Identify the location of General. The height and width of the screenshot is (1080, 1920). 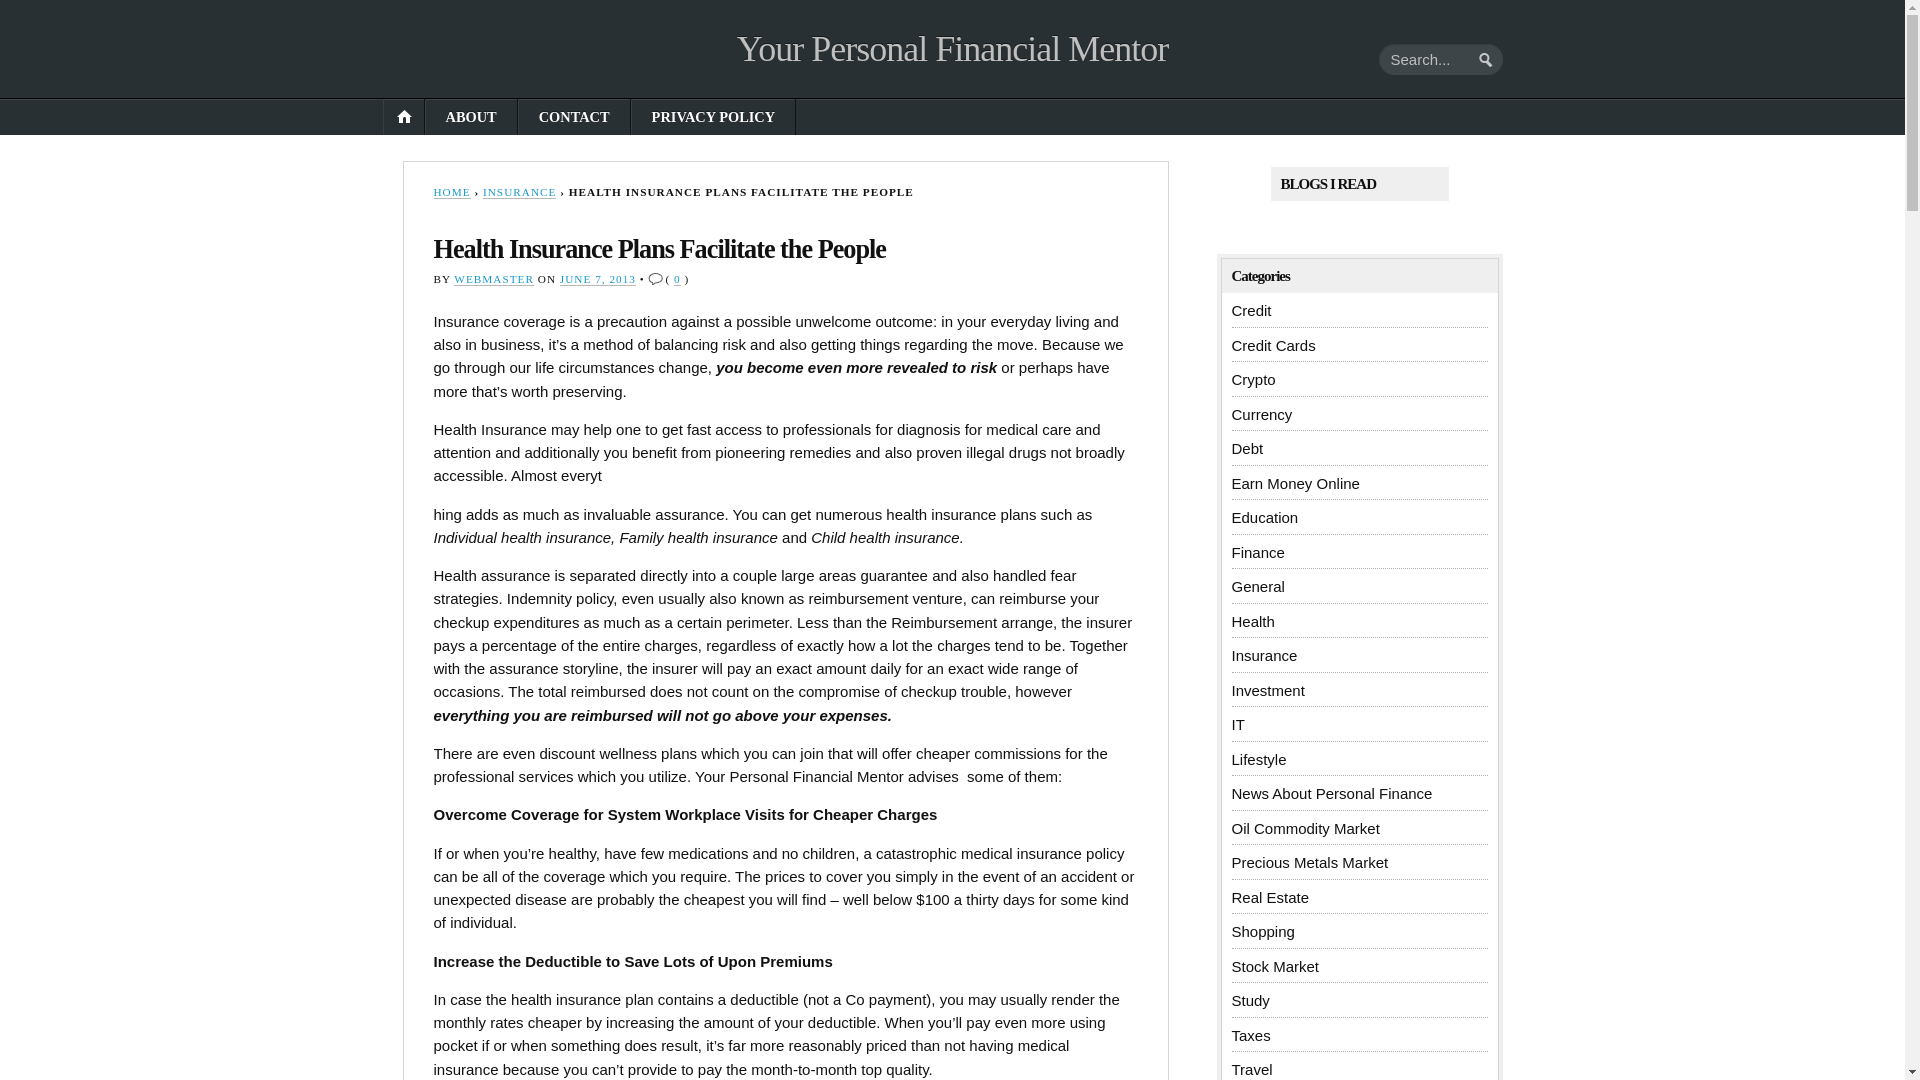
(1258, 586).